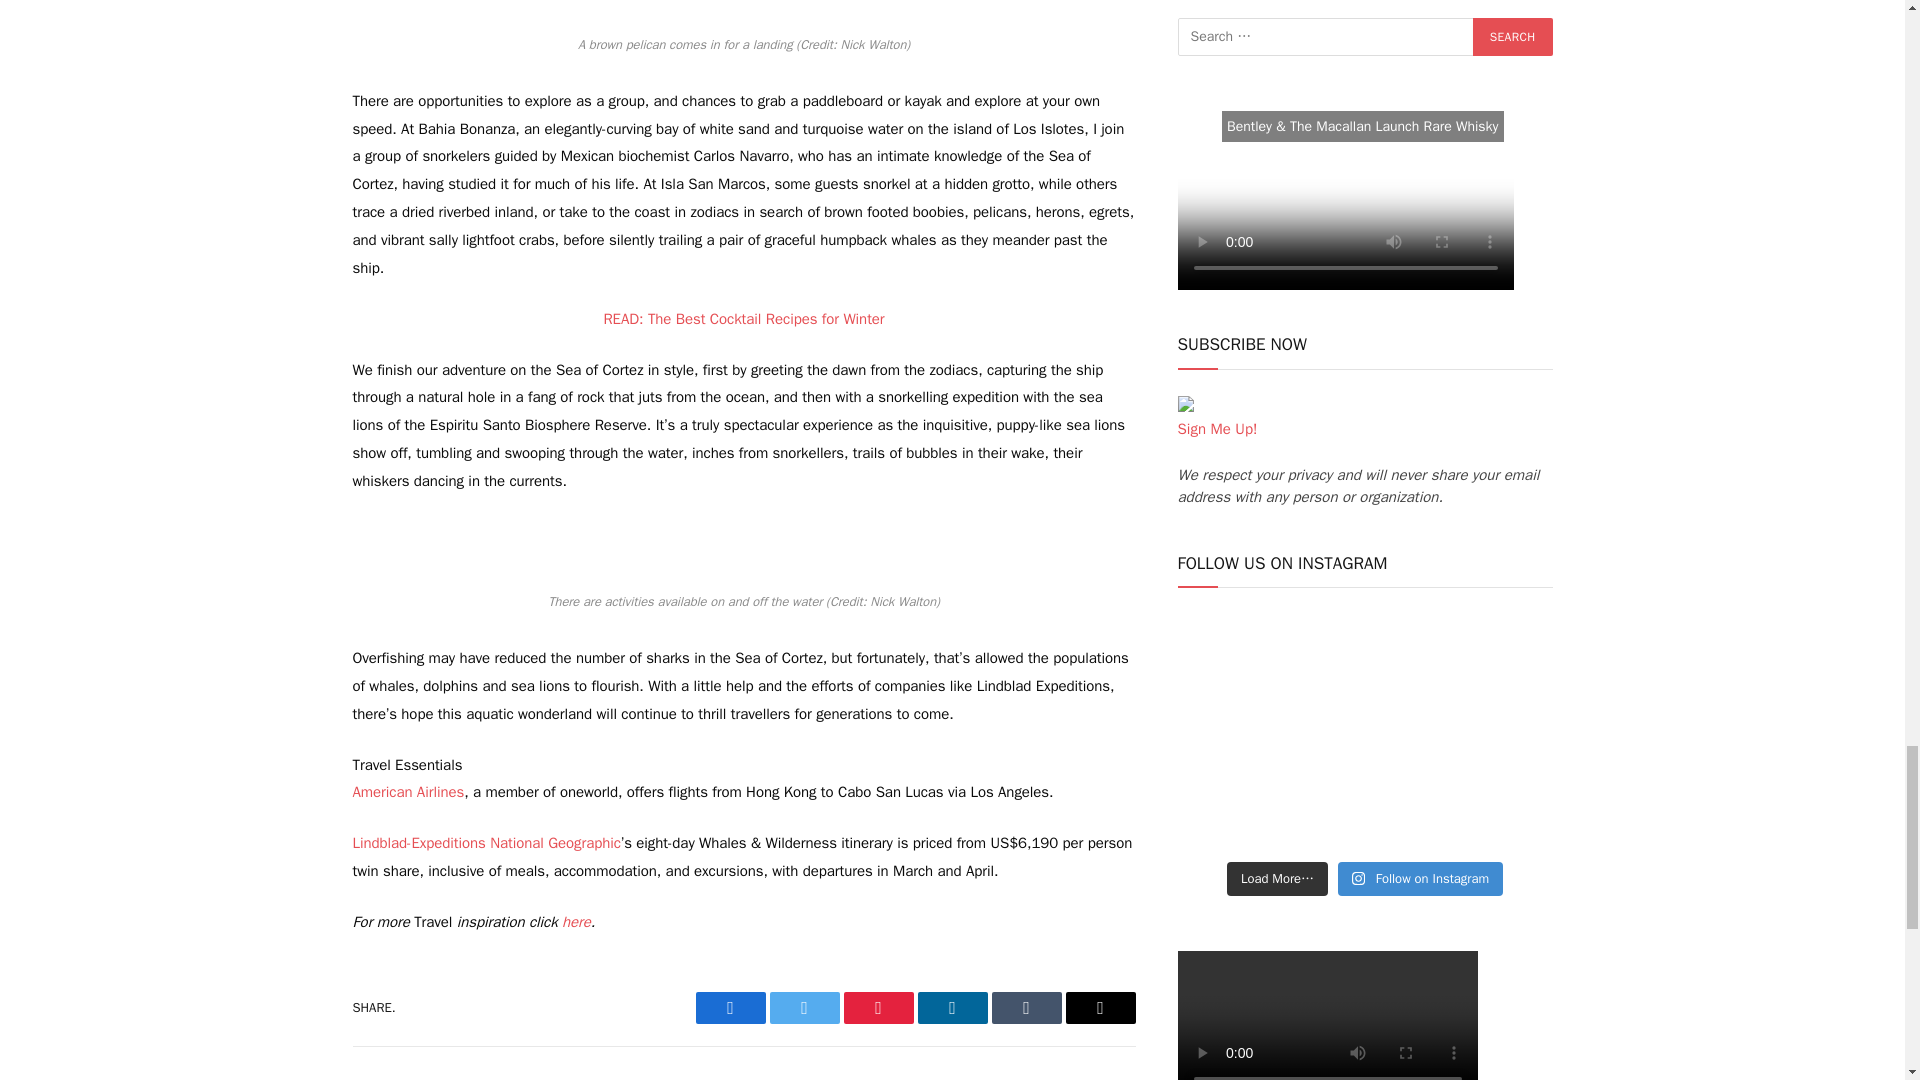 This screenshot has width=1920, height=1080. I want to click on Share on Facebook, so click(730, 1008).